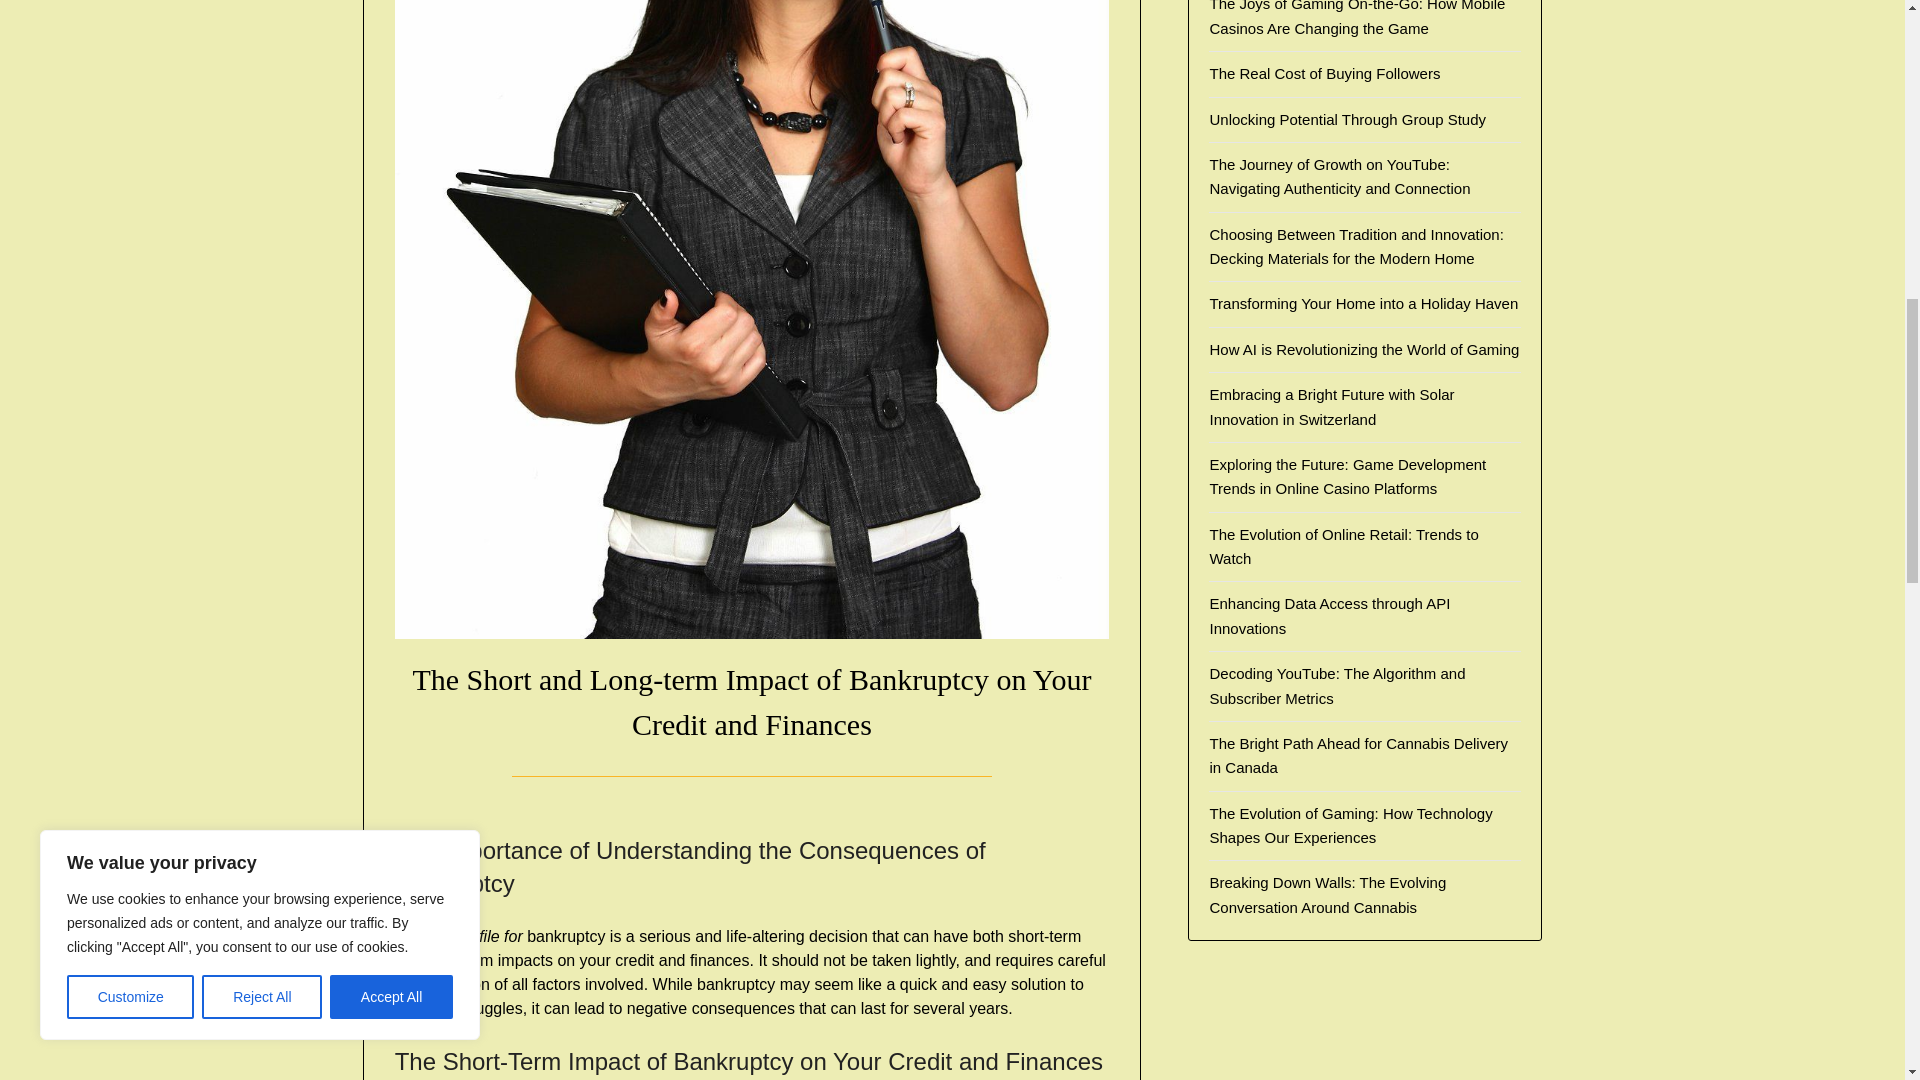 This screenshot has height=1080, width=1920. I want to click on How AI is Revolutionizing the World of Gaming, so click(1364, 349).